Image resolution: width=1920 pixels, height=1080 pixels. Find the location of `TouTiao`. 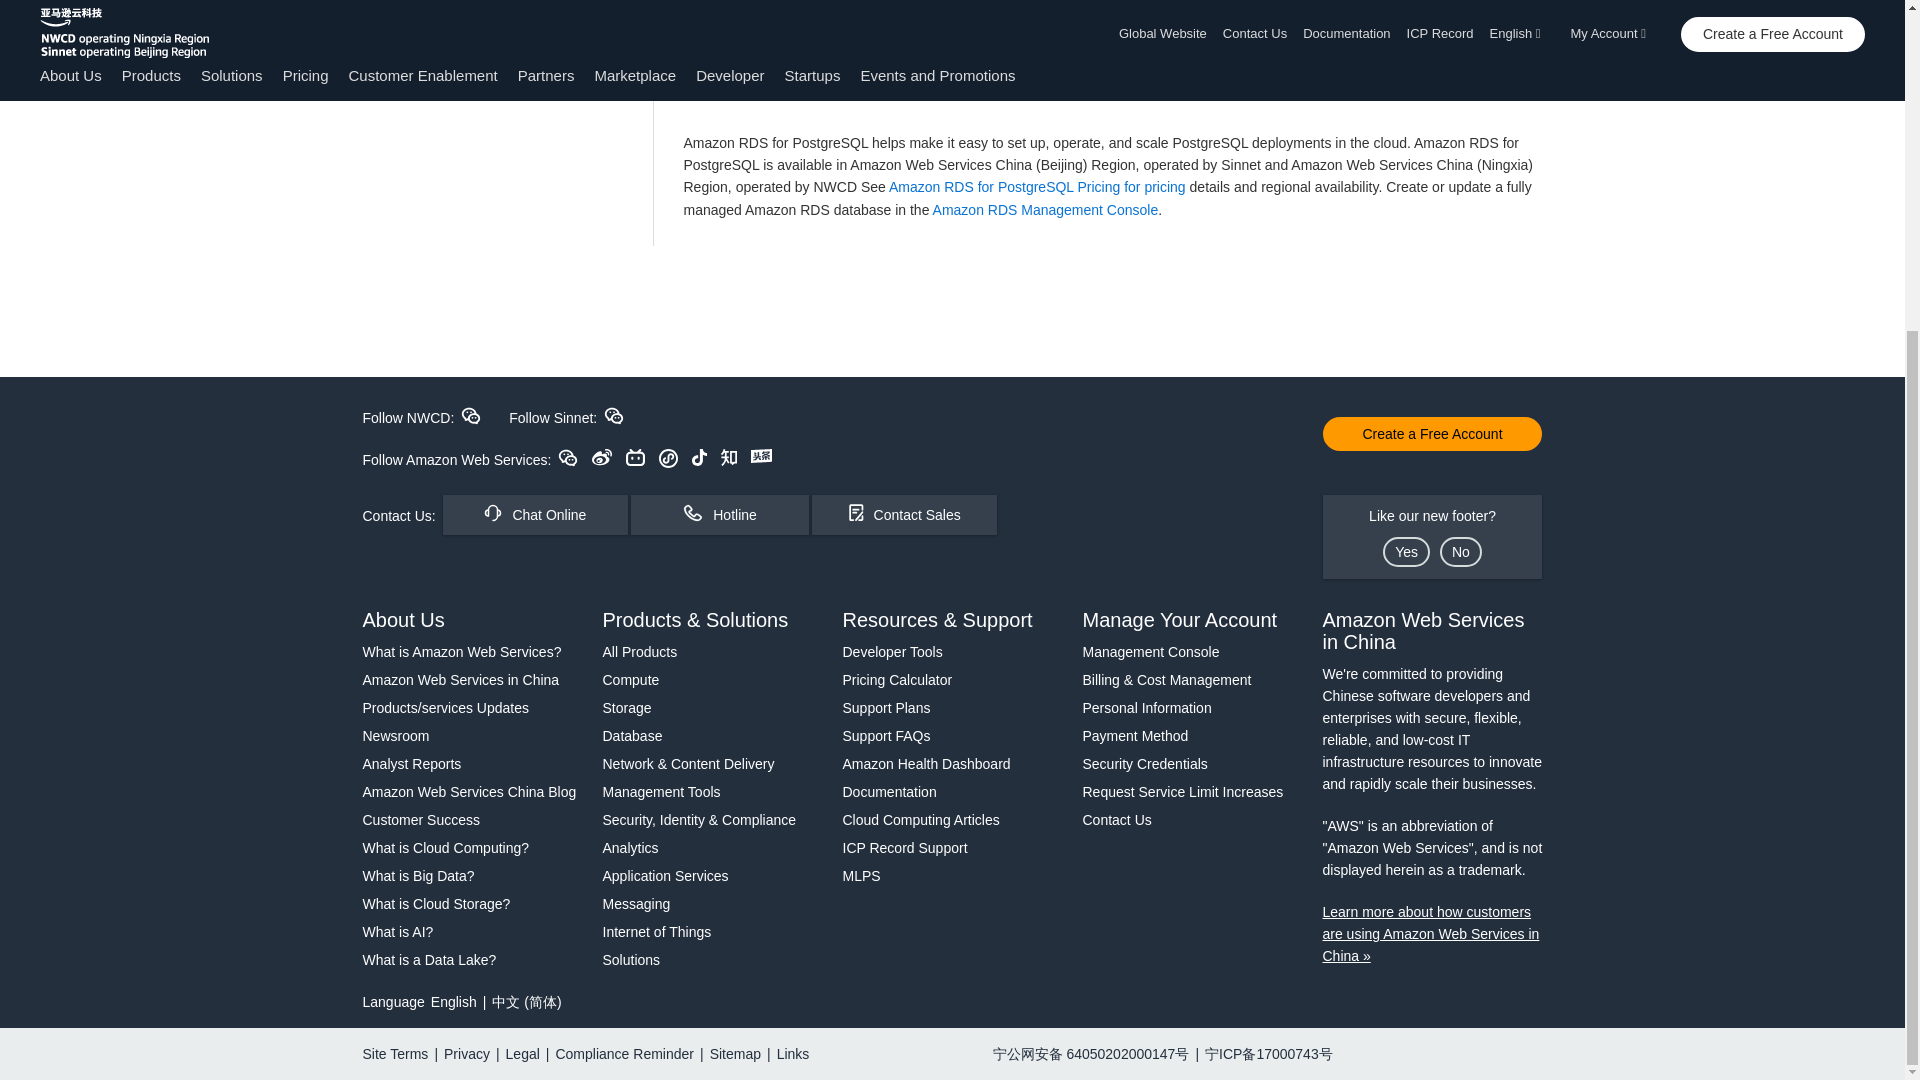

TouTiao is located at coordinates (760, 456).